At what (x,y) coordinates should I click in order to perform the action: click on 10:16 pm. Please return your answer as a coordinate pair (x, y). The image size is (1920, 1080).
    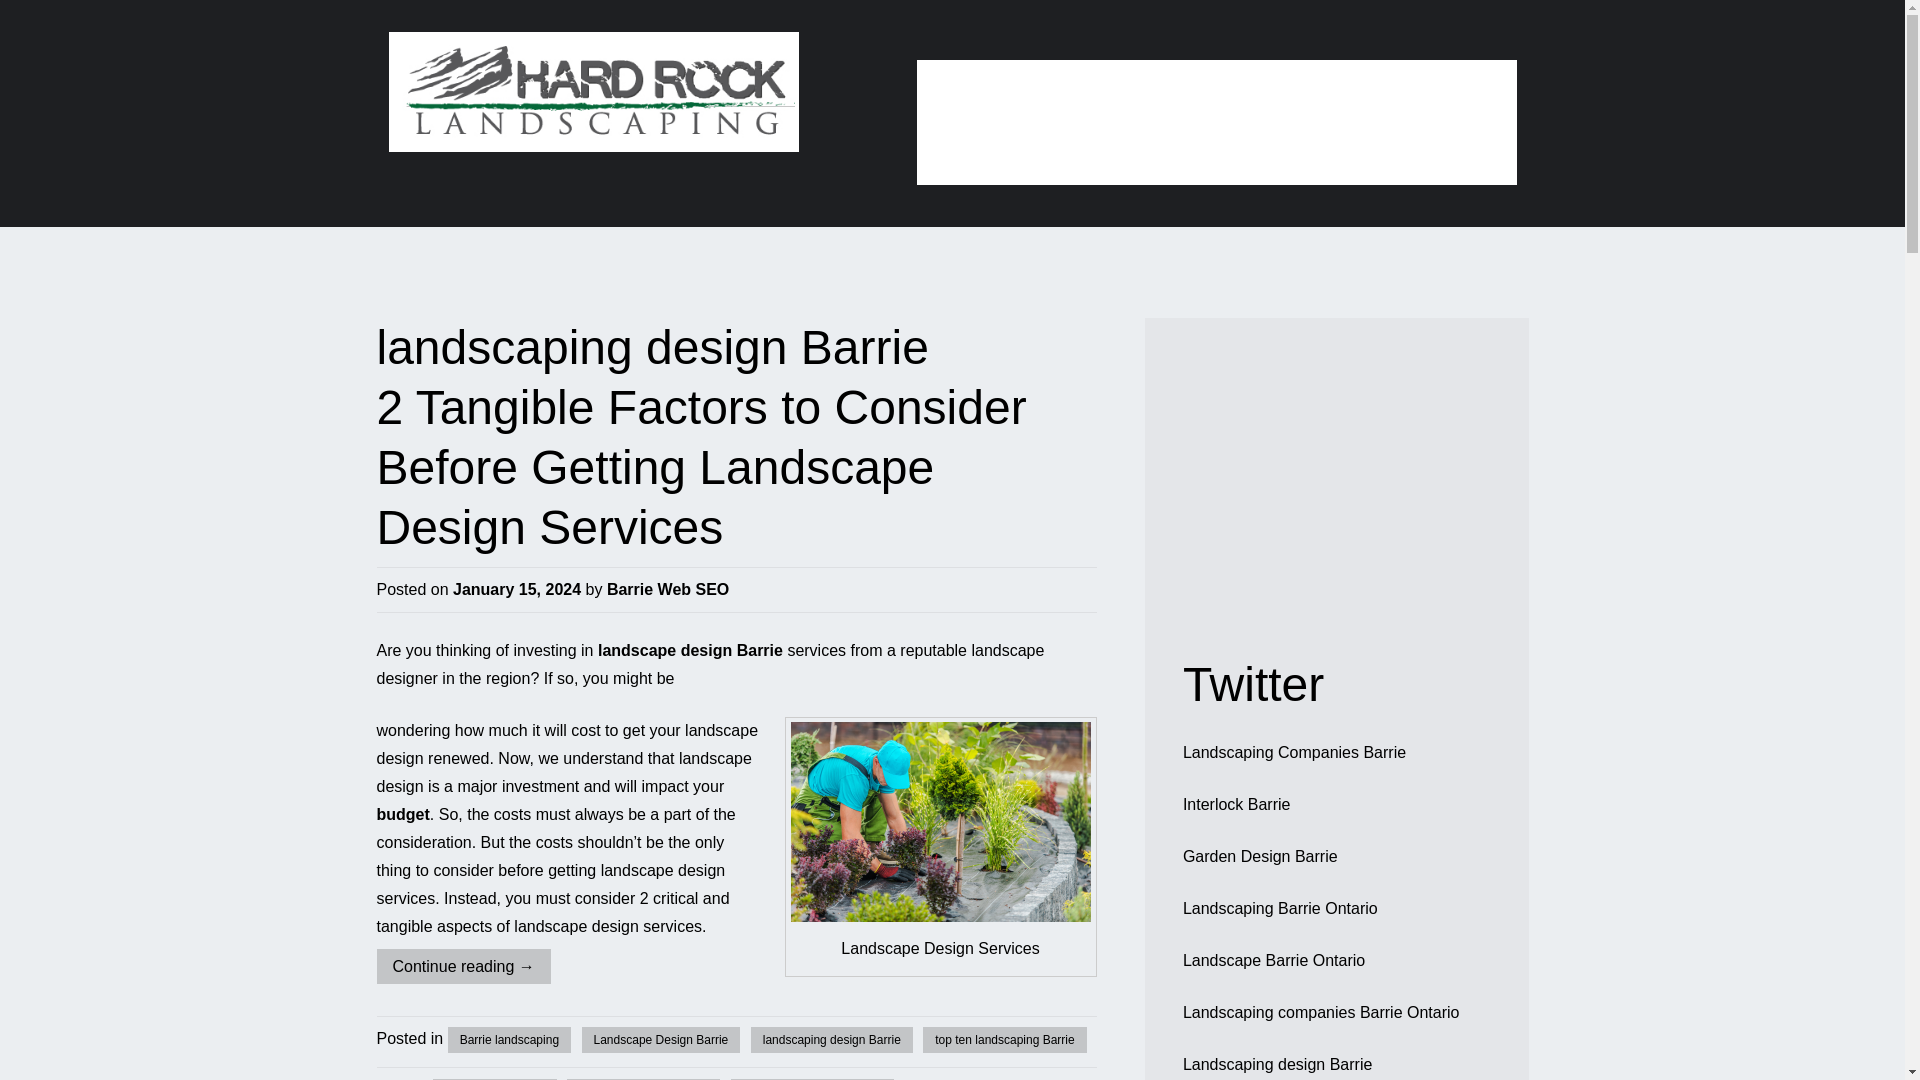
    Looking at the image, I should click on (517, 590).